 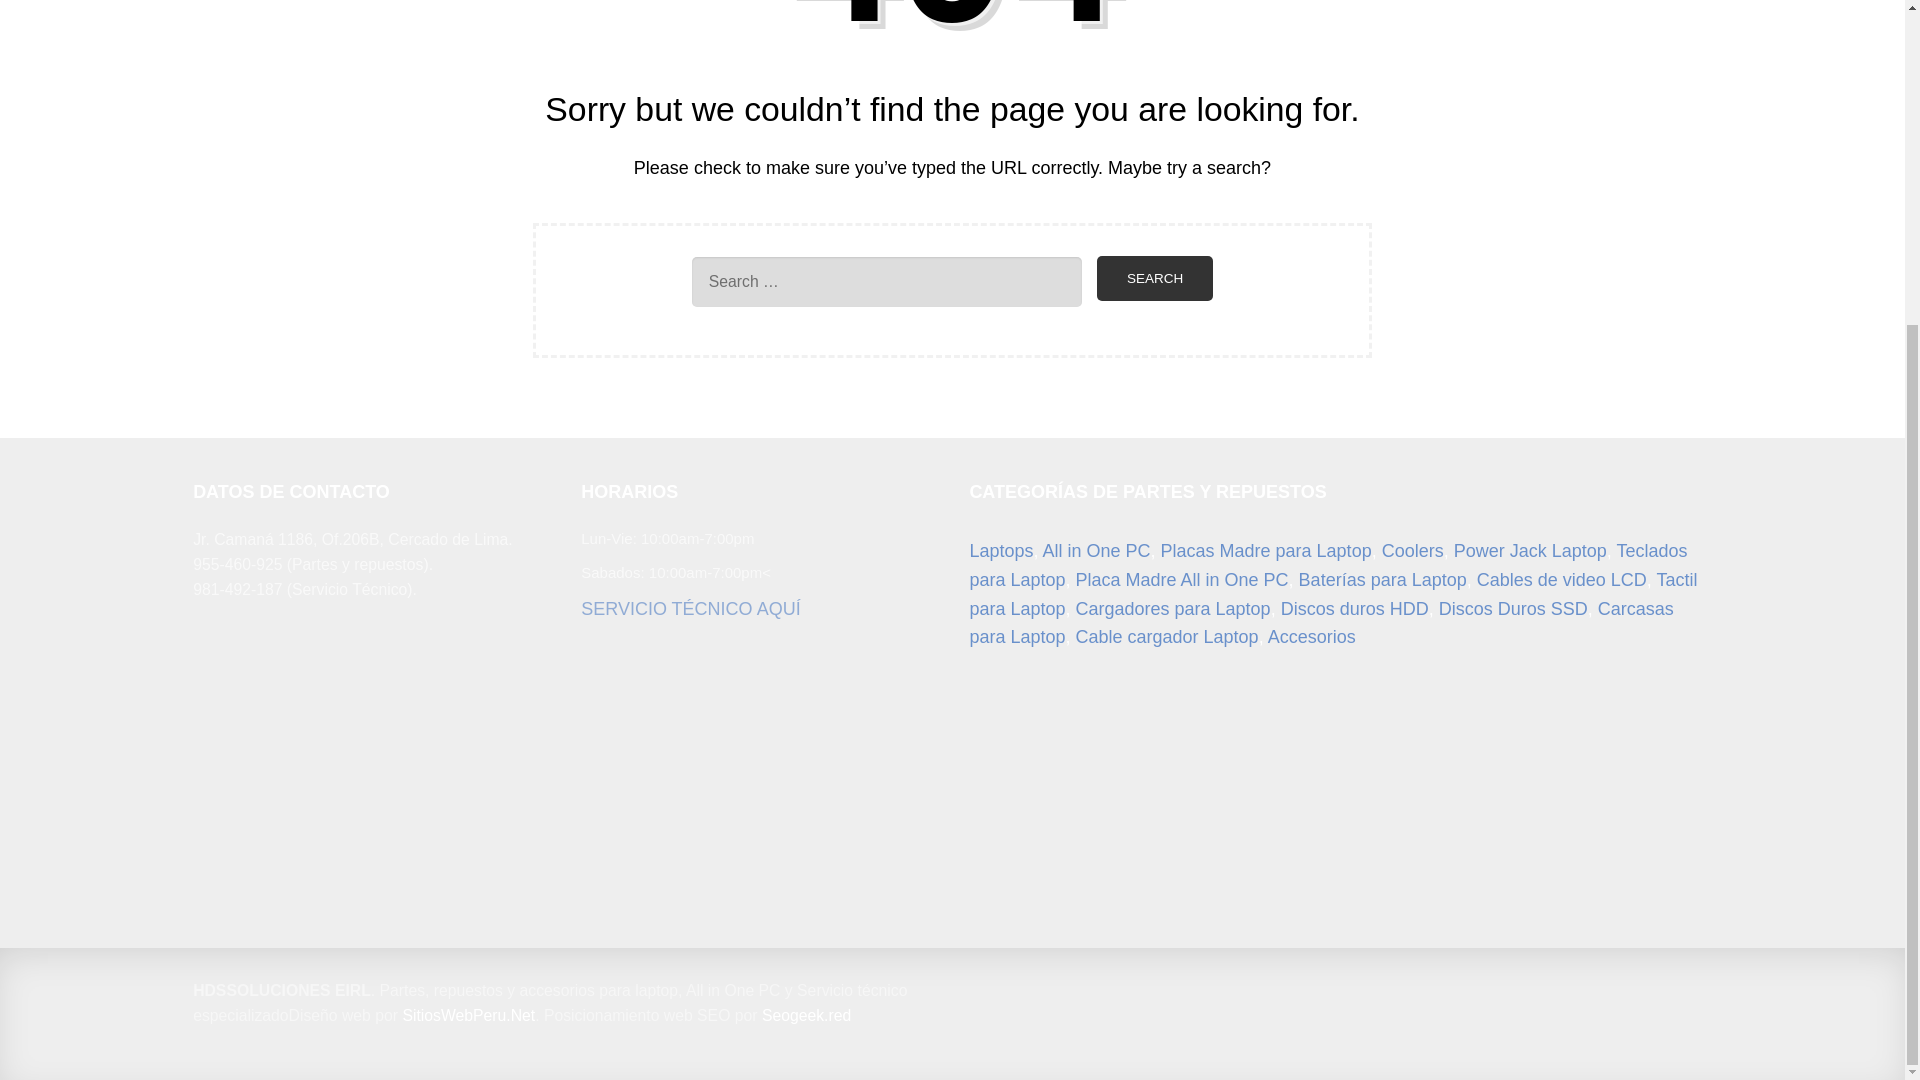 I want to click on Teclados para Laptop, so click(x=1328, y=565).